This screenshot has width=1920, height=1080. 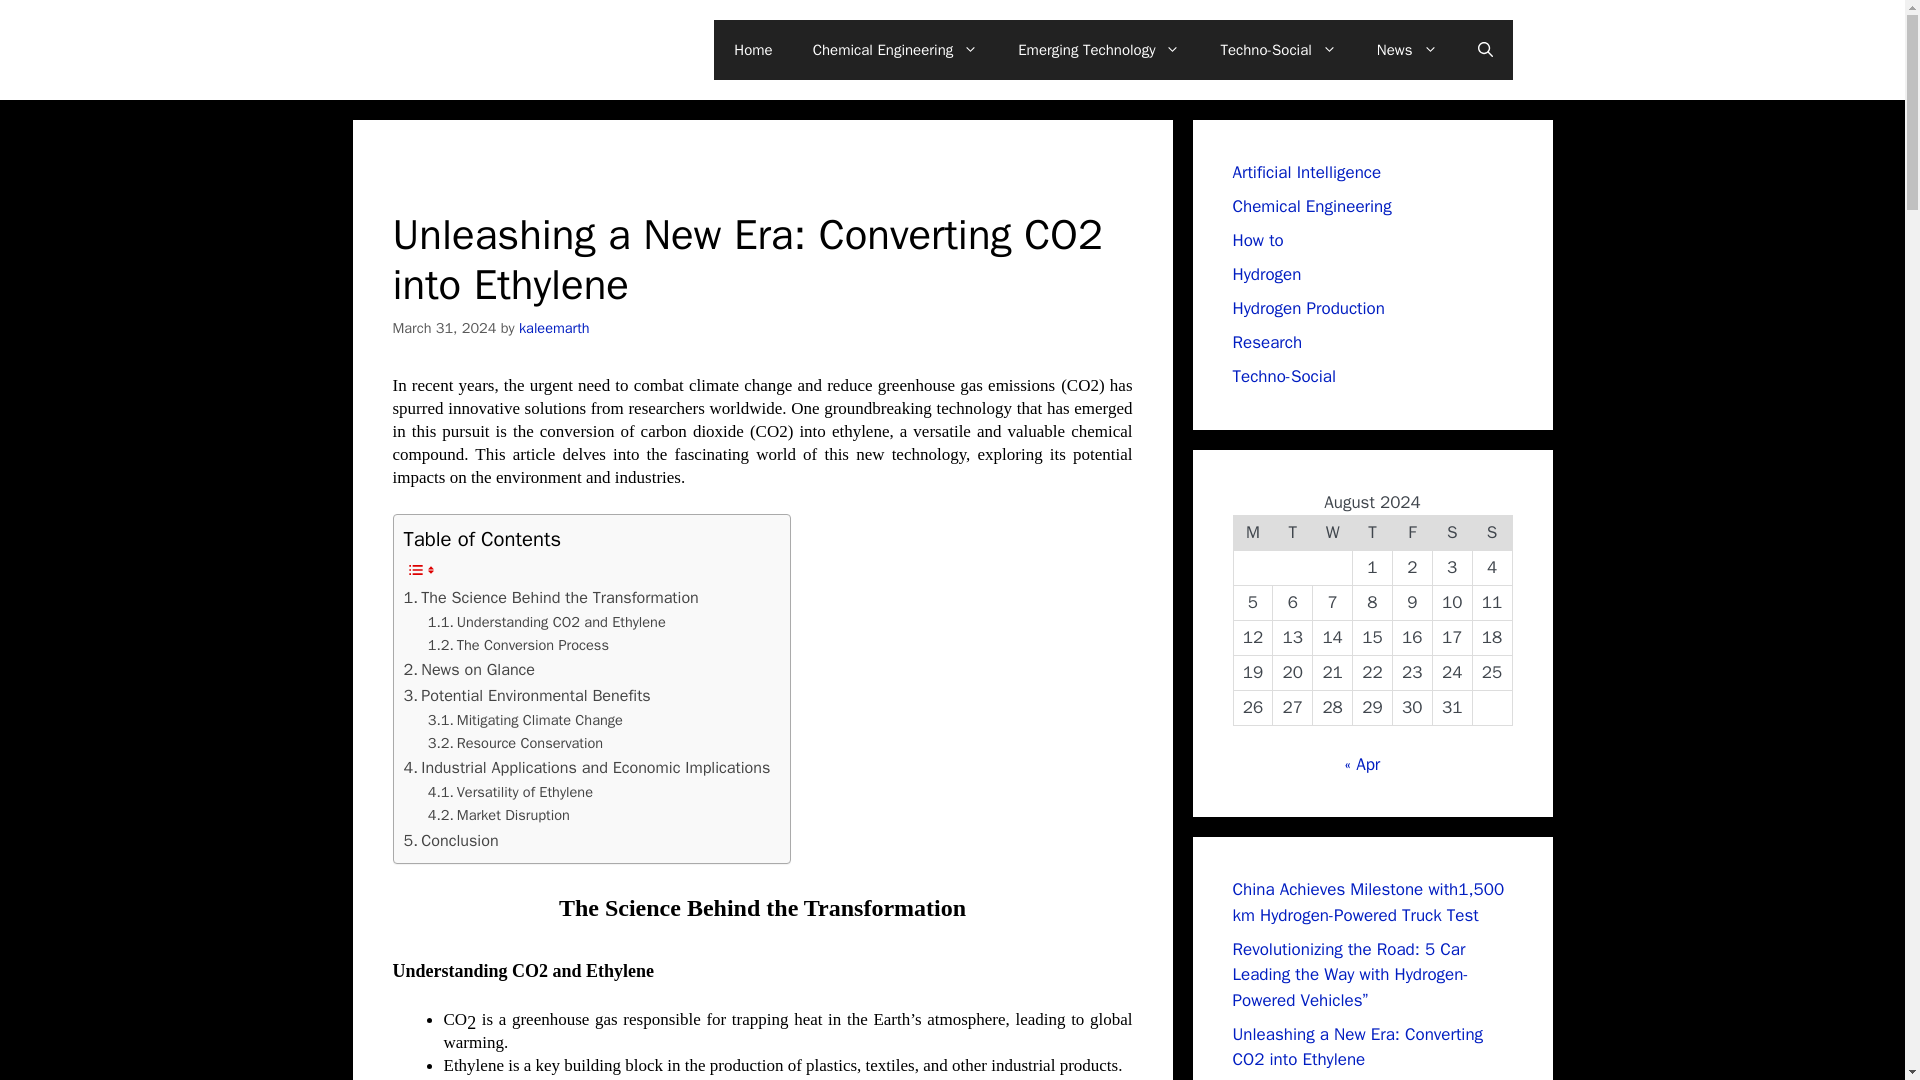 I want to click on Potential Environmental Benefits, so click(x=526, y=695).